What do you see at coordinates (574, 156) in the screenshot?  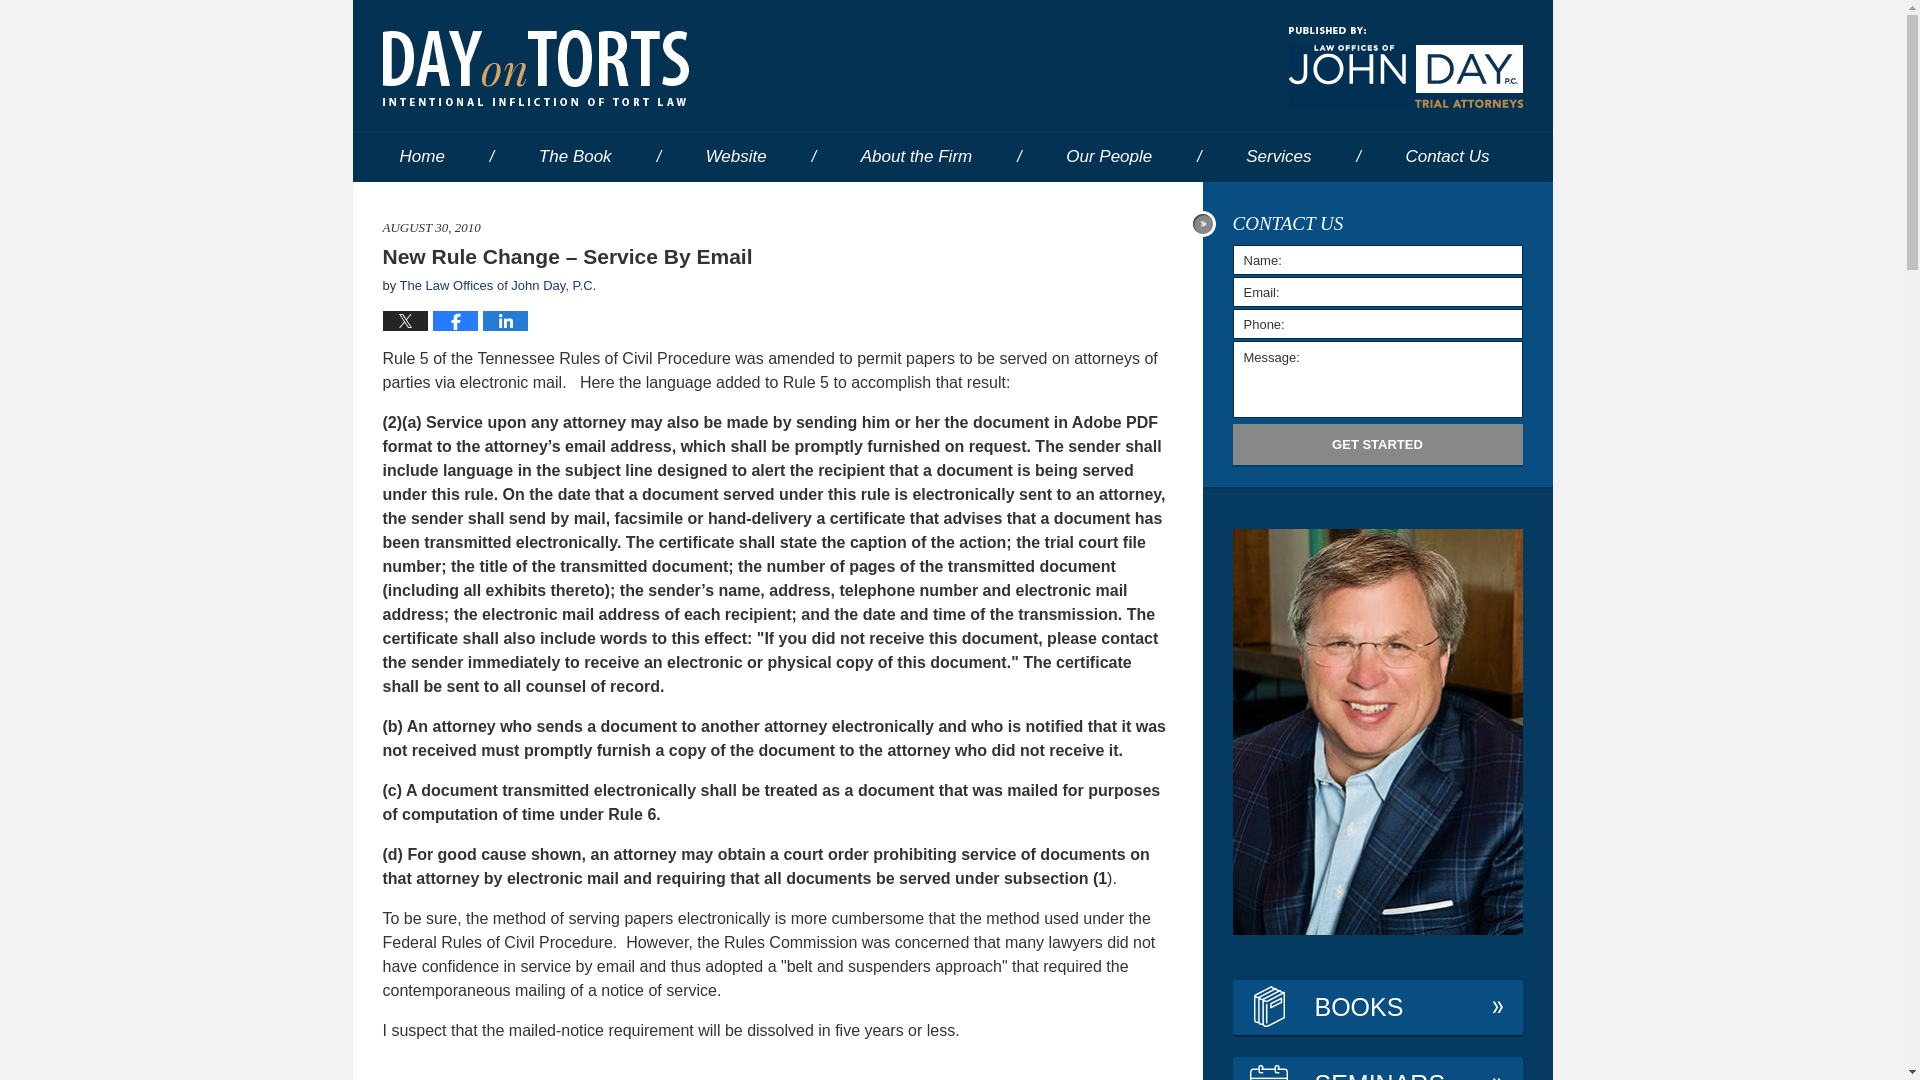 I see `The Book` at bounding box center [574, 156].